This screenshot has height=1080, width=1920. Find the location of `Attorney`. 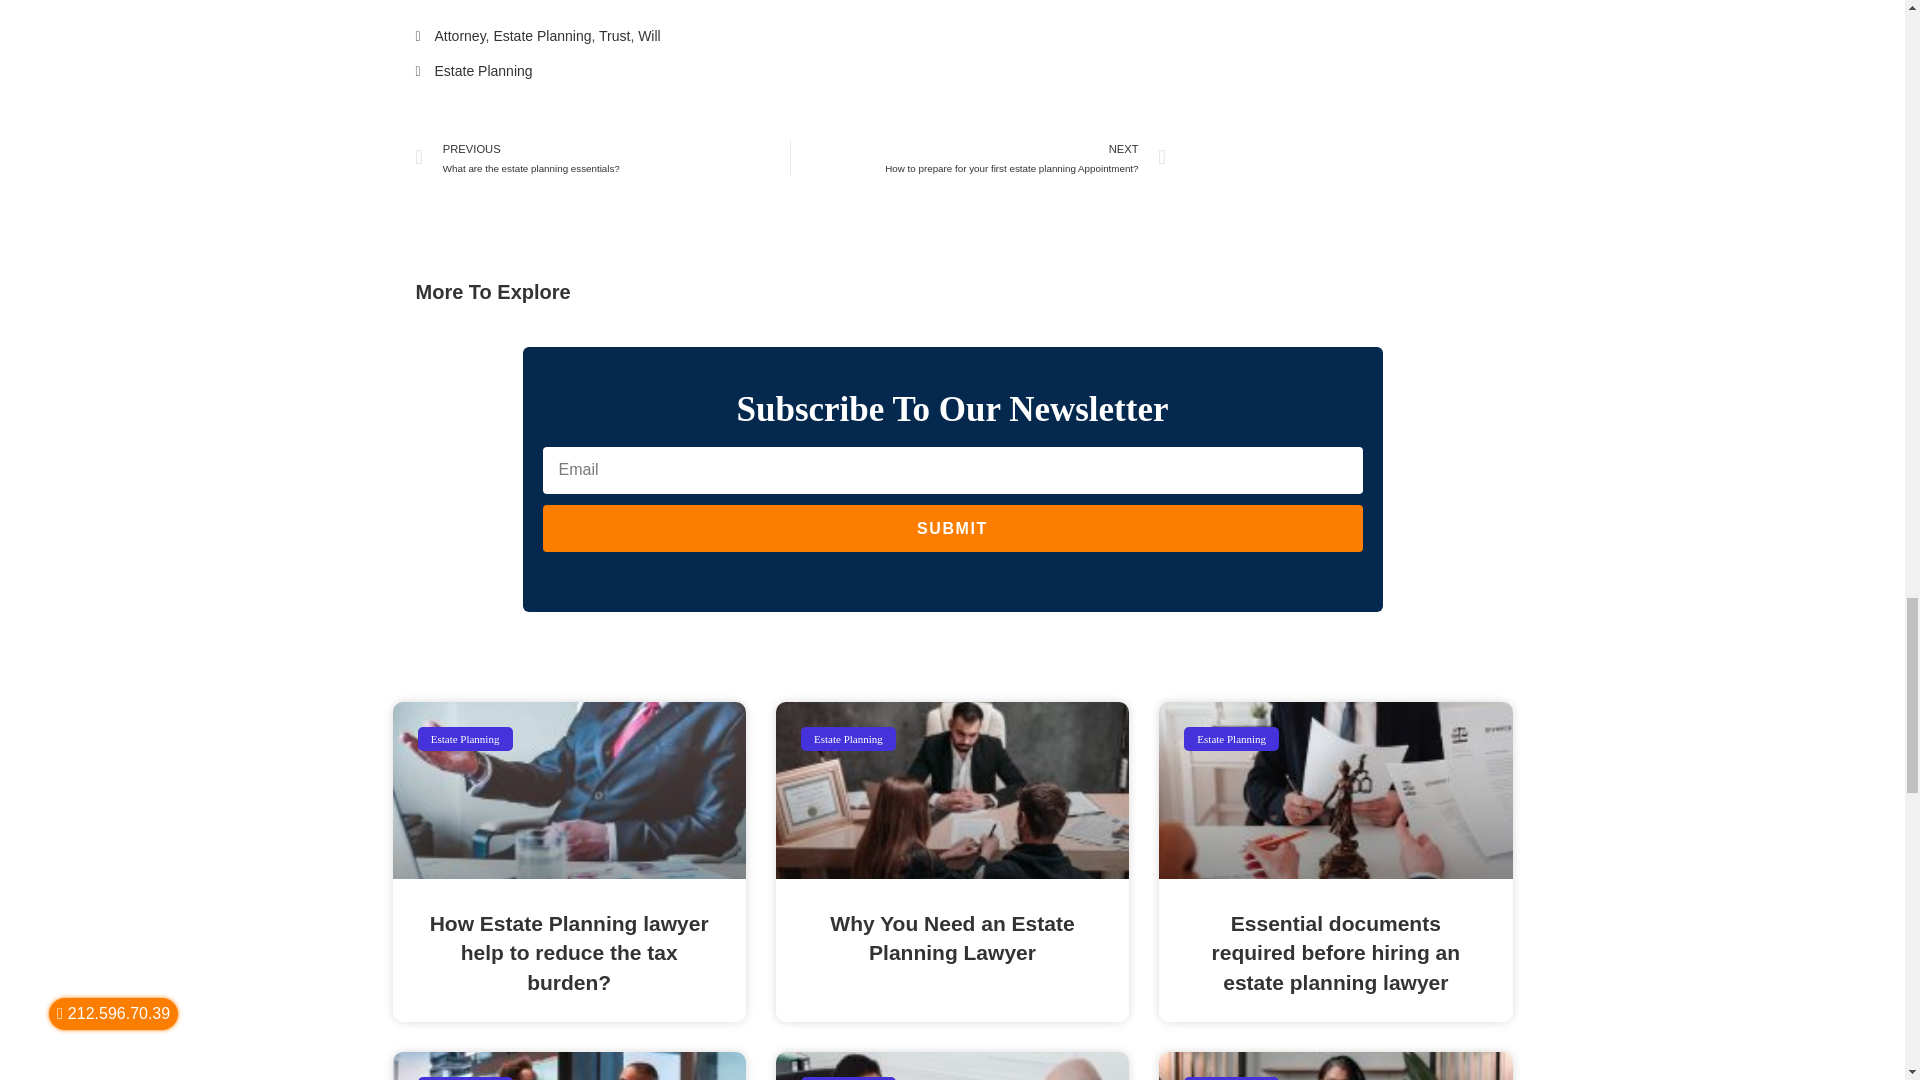

Attorney is located at coordinates (604, 158).